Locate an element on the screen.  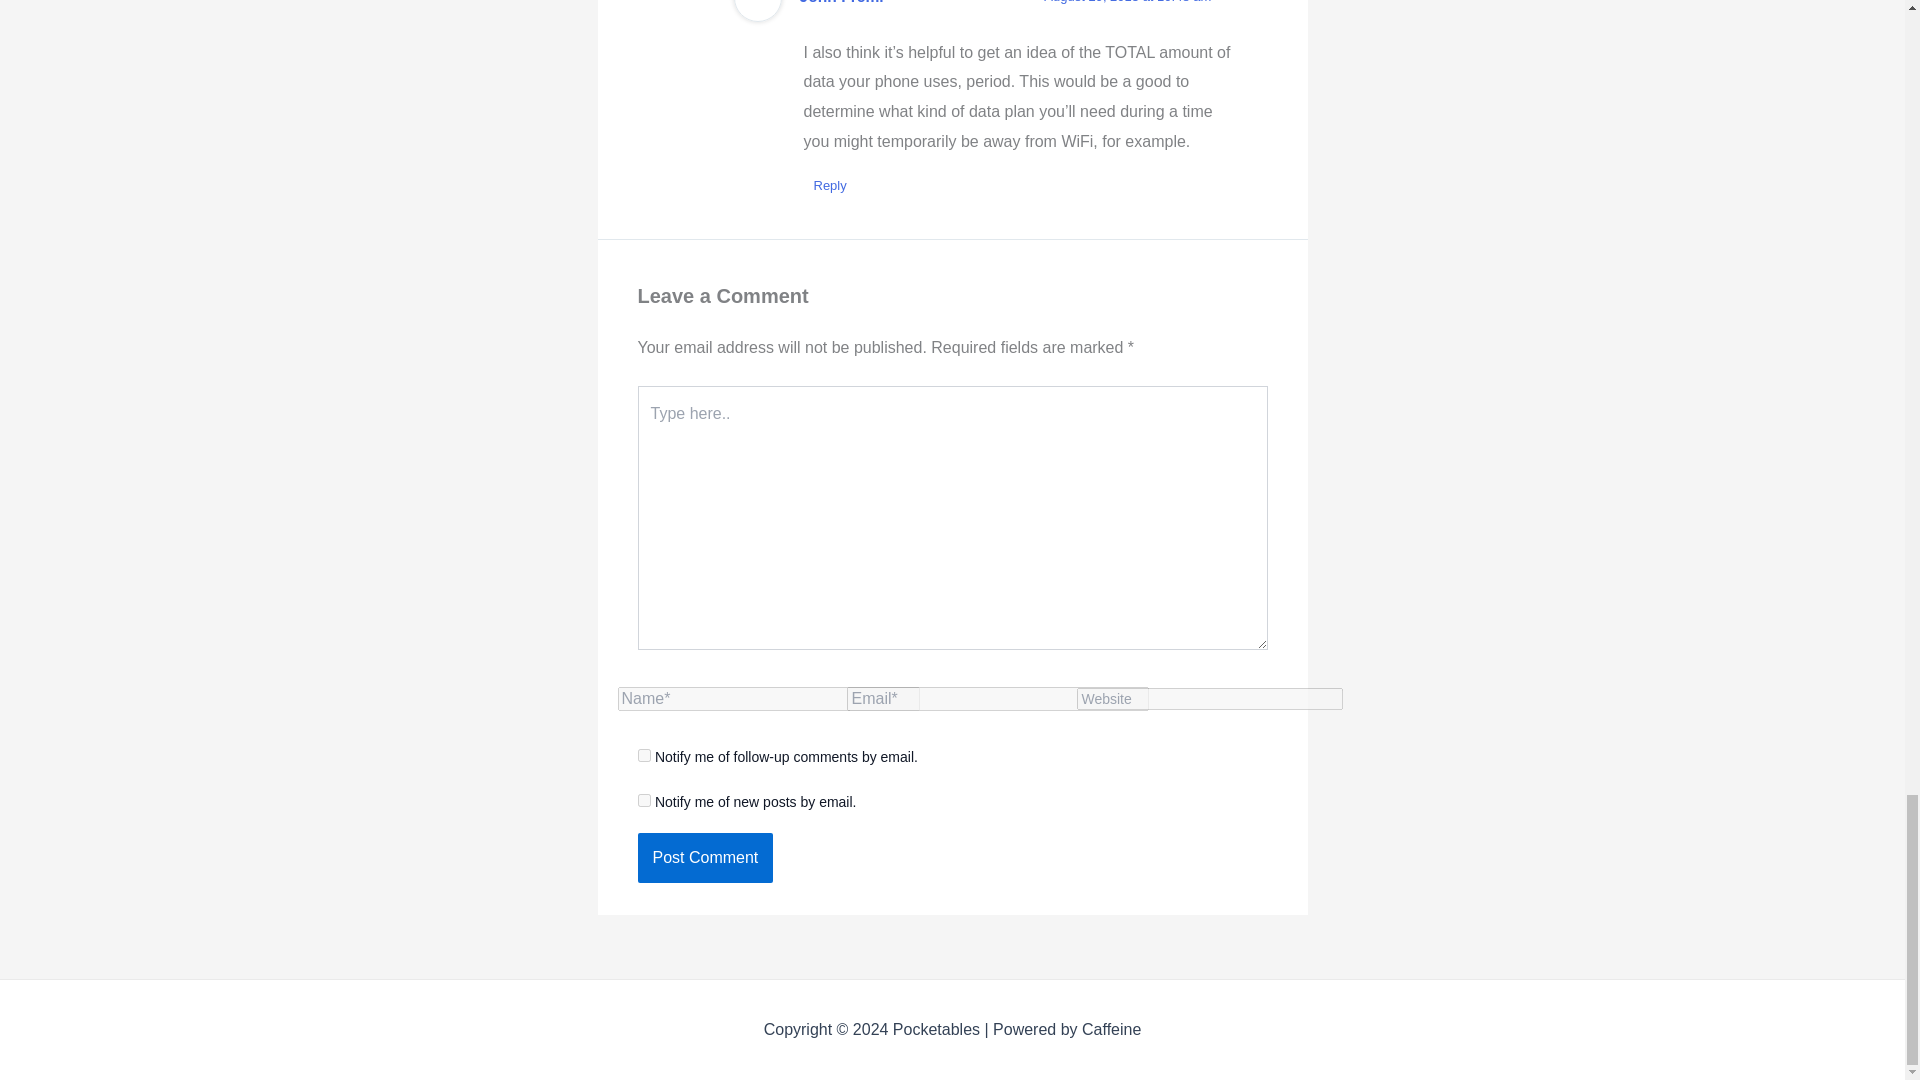
subscribe is located at coordinates (644, 800).